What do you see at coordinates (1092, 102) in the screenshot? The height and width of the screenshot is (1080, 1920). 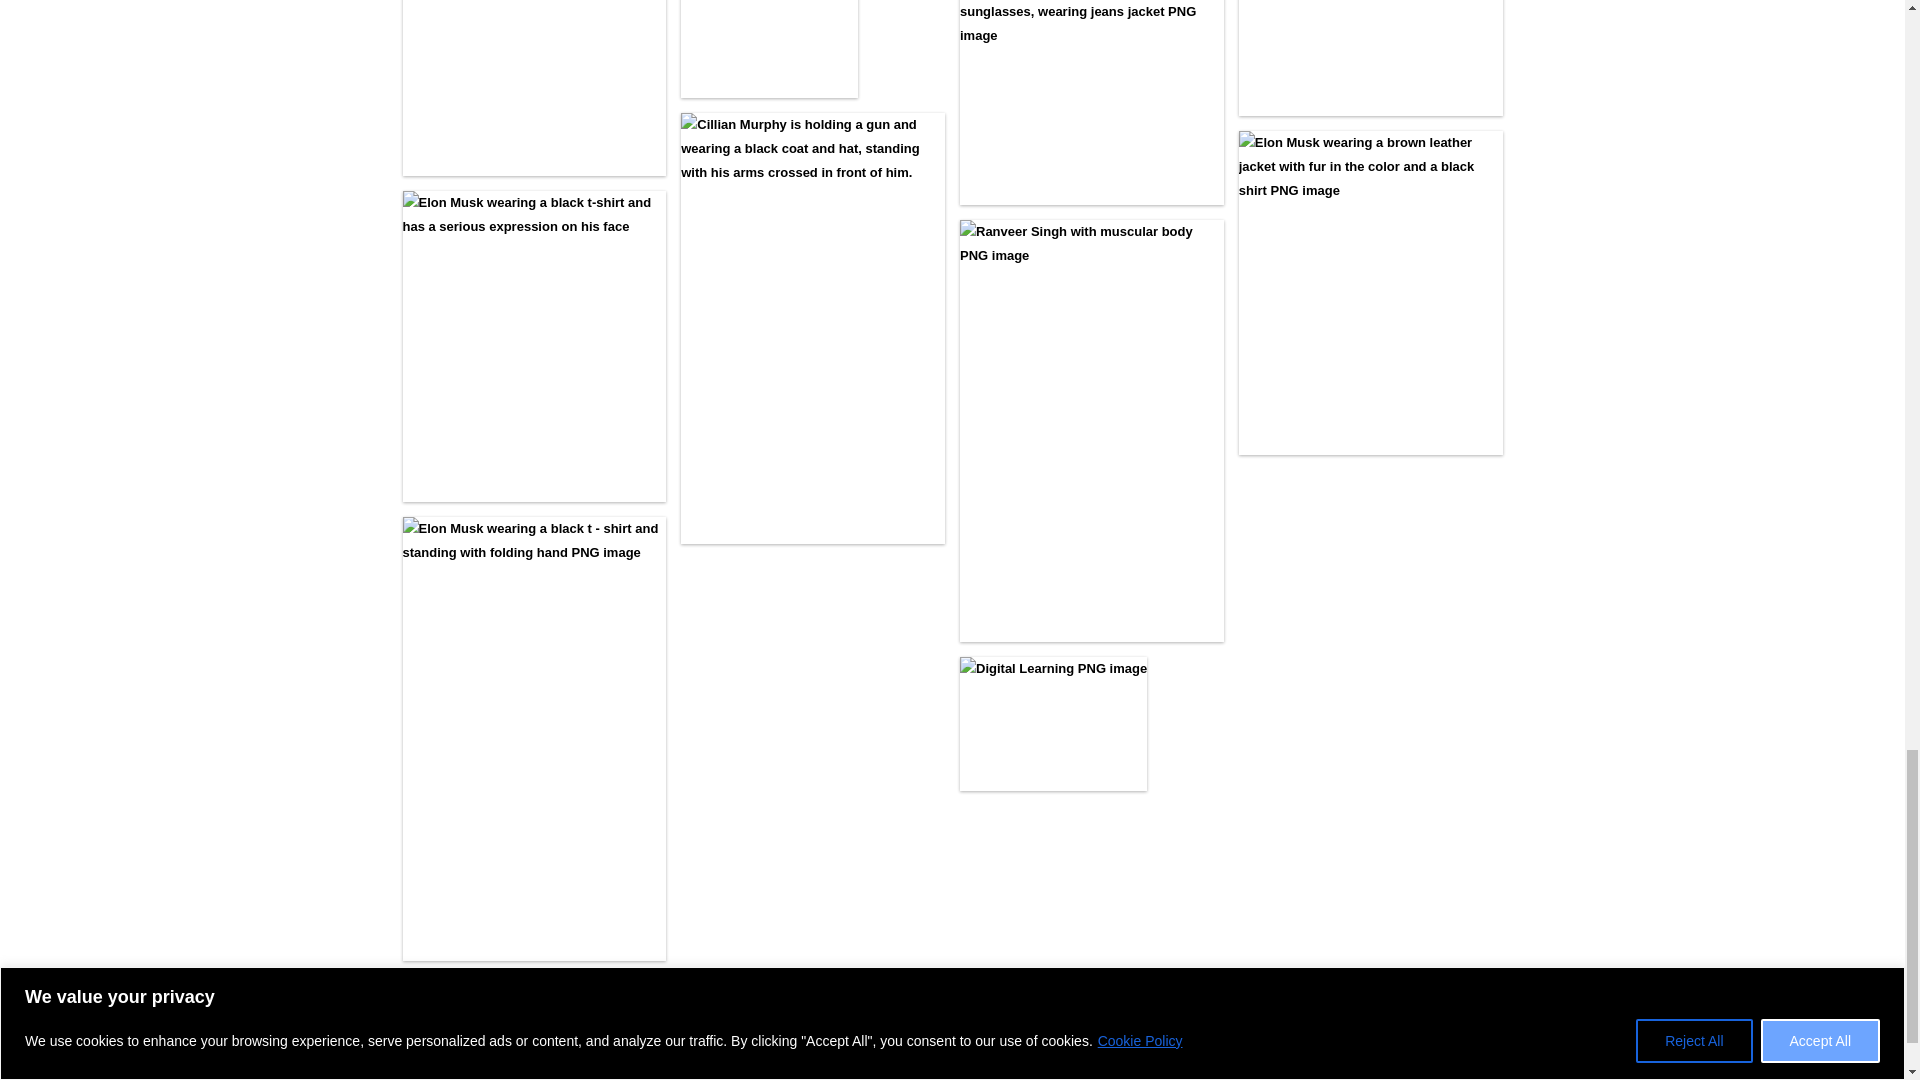 I see `Ranveer Singh with beard and sunglasses PNG image` at bounding box center [1092, 102].